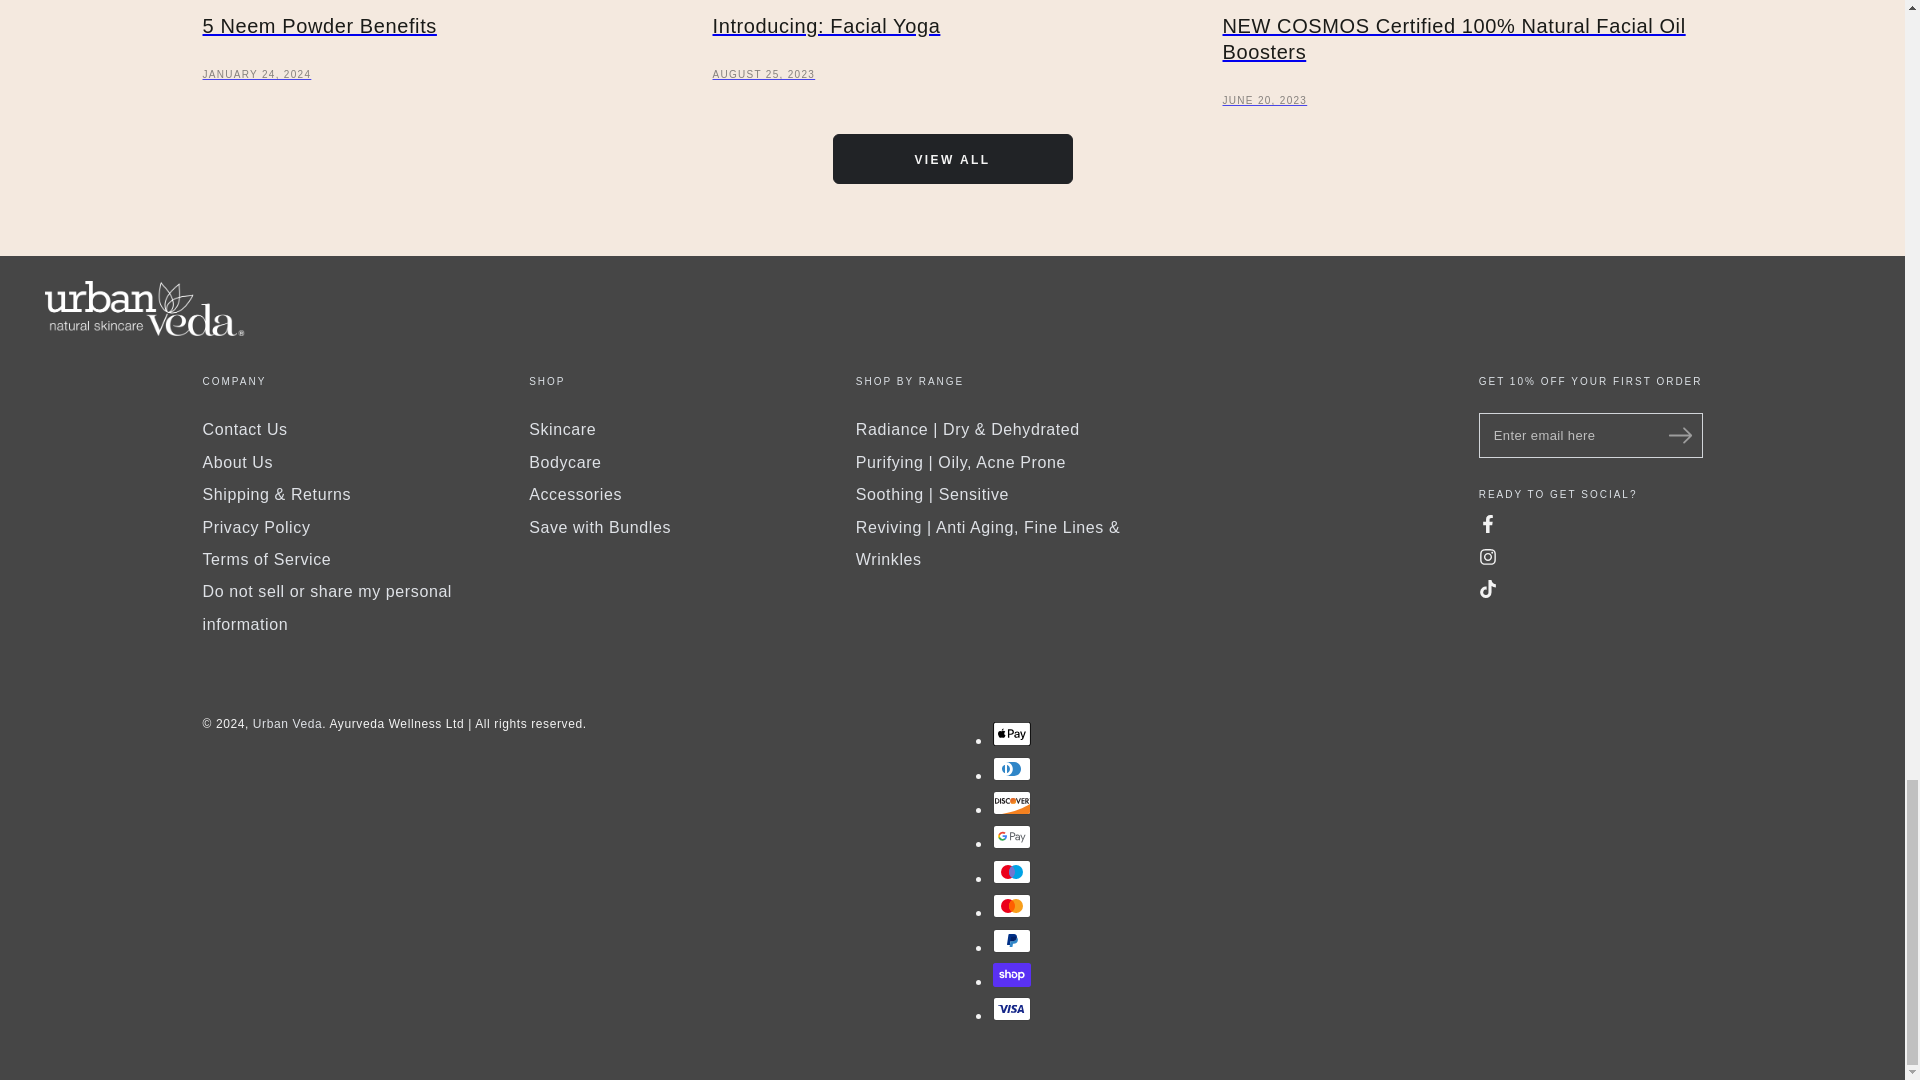 Image resolution: width=1920 pixels, height=1080 pixels. I want to click on Maestro, so click(1010, 872).